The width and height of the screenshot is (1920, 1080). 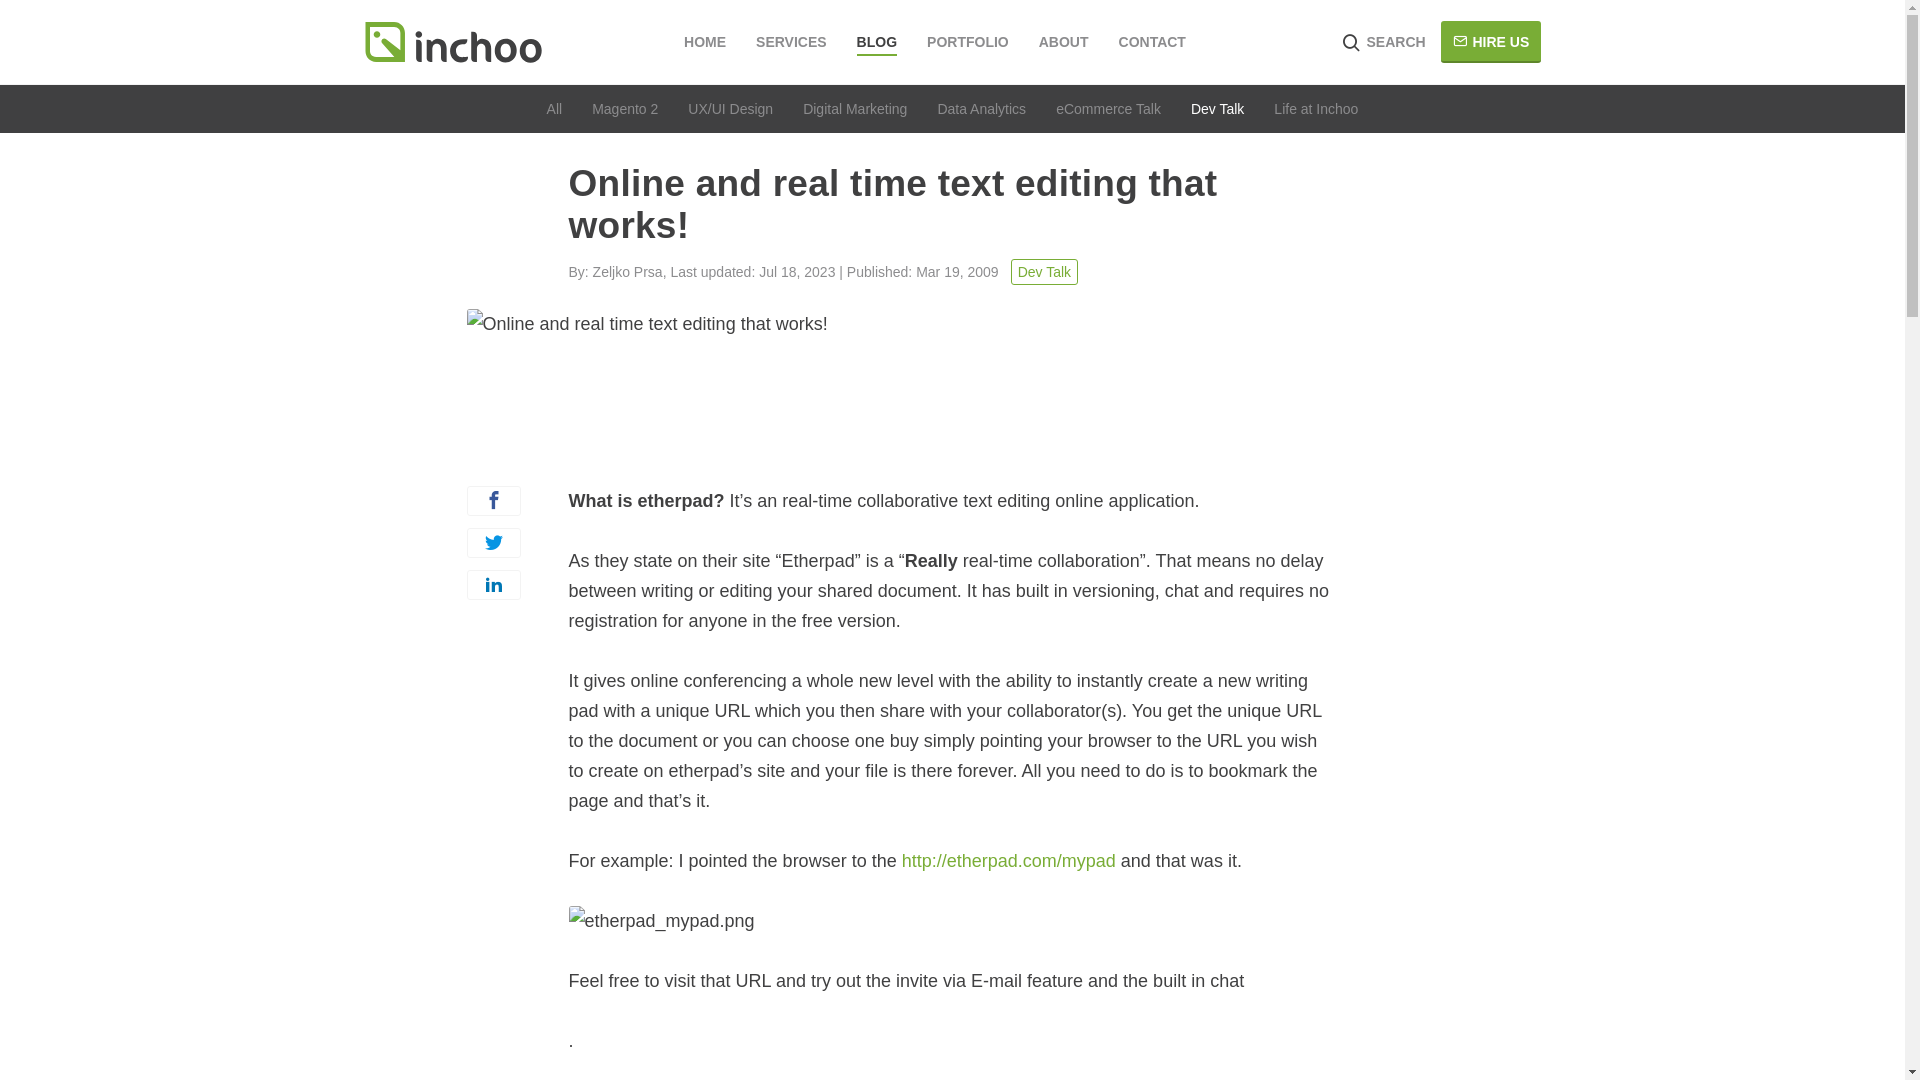 I want to click on Digital Marketing Articles, so click(x=854, y=108).